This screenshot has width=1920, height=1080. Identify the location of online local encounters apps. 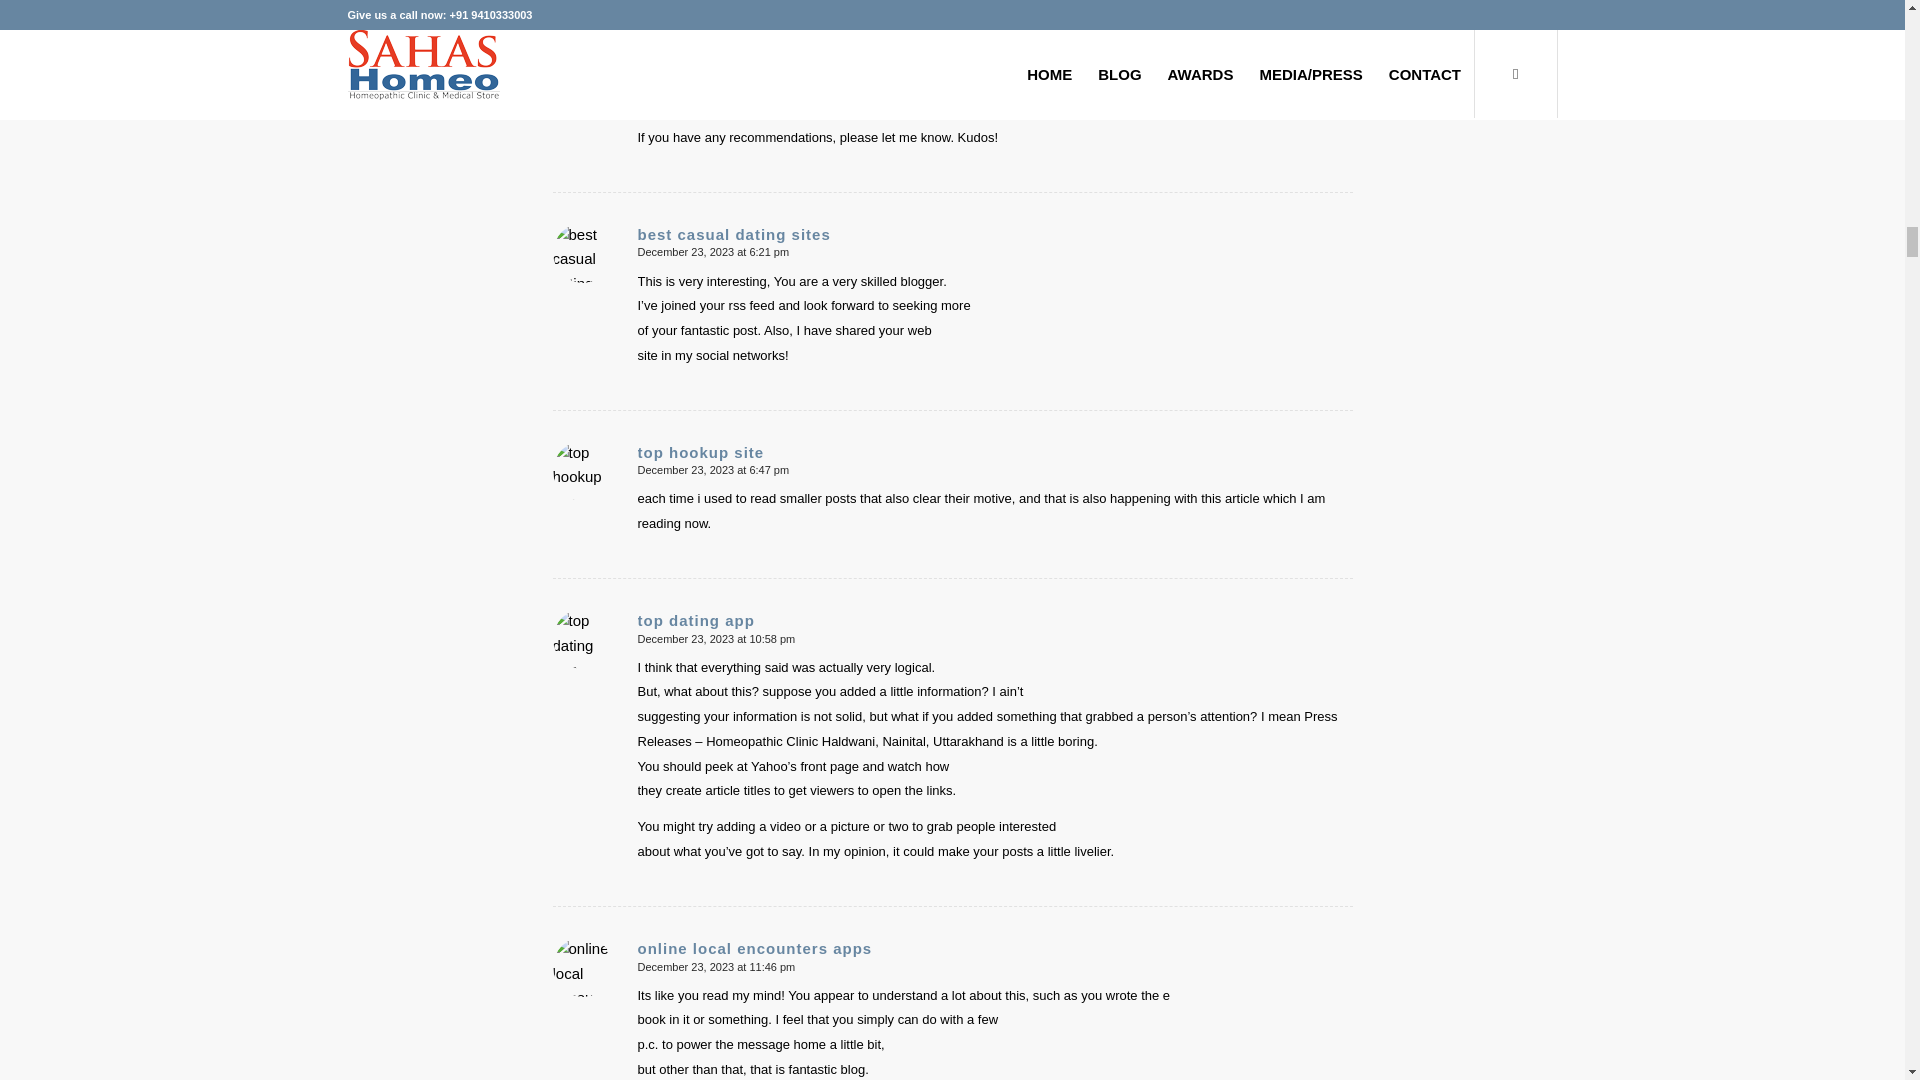
(755, 948).